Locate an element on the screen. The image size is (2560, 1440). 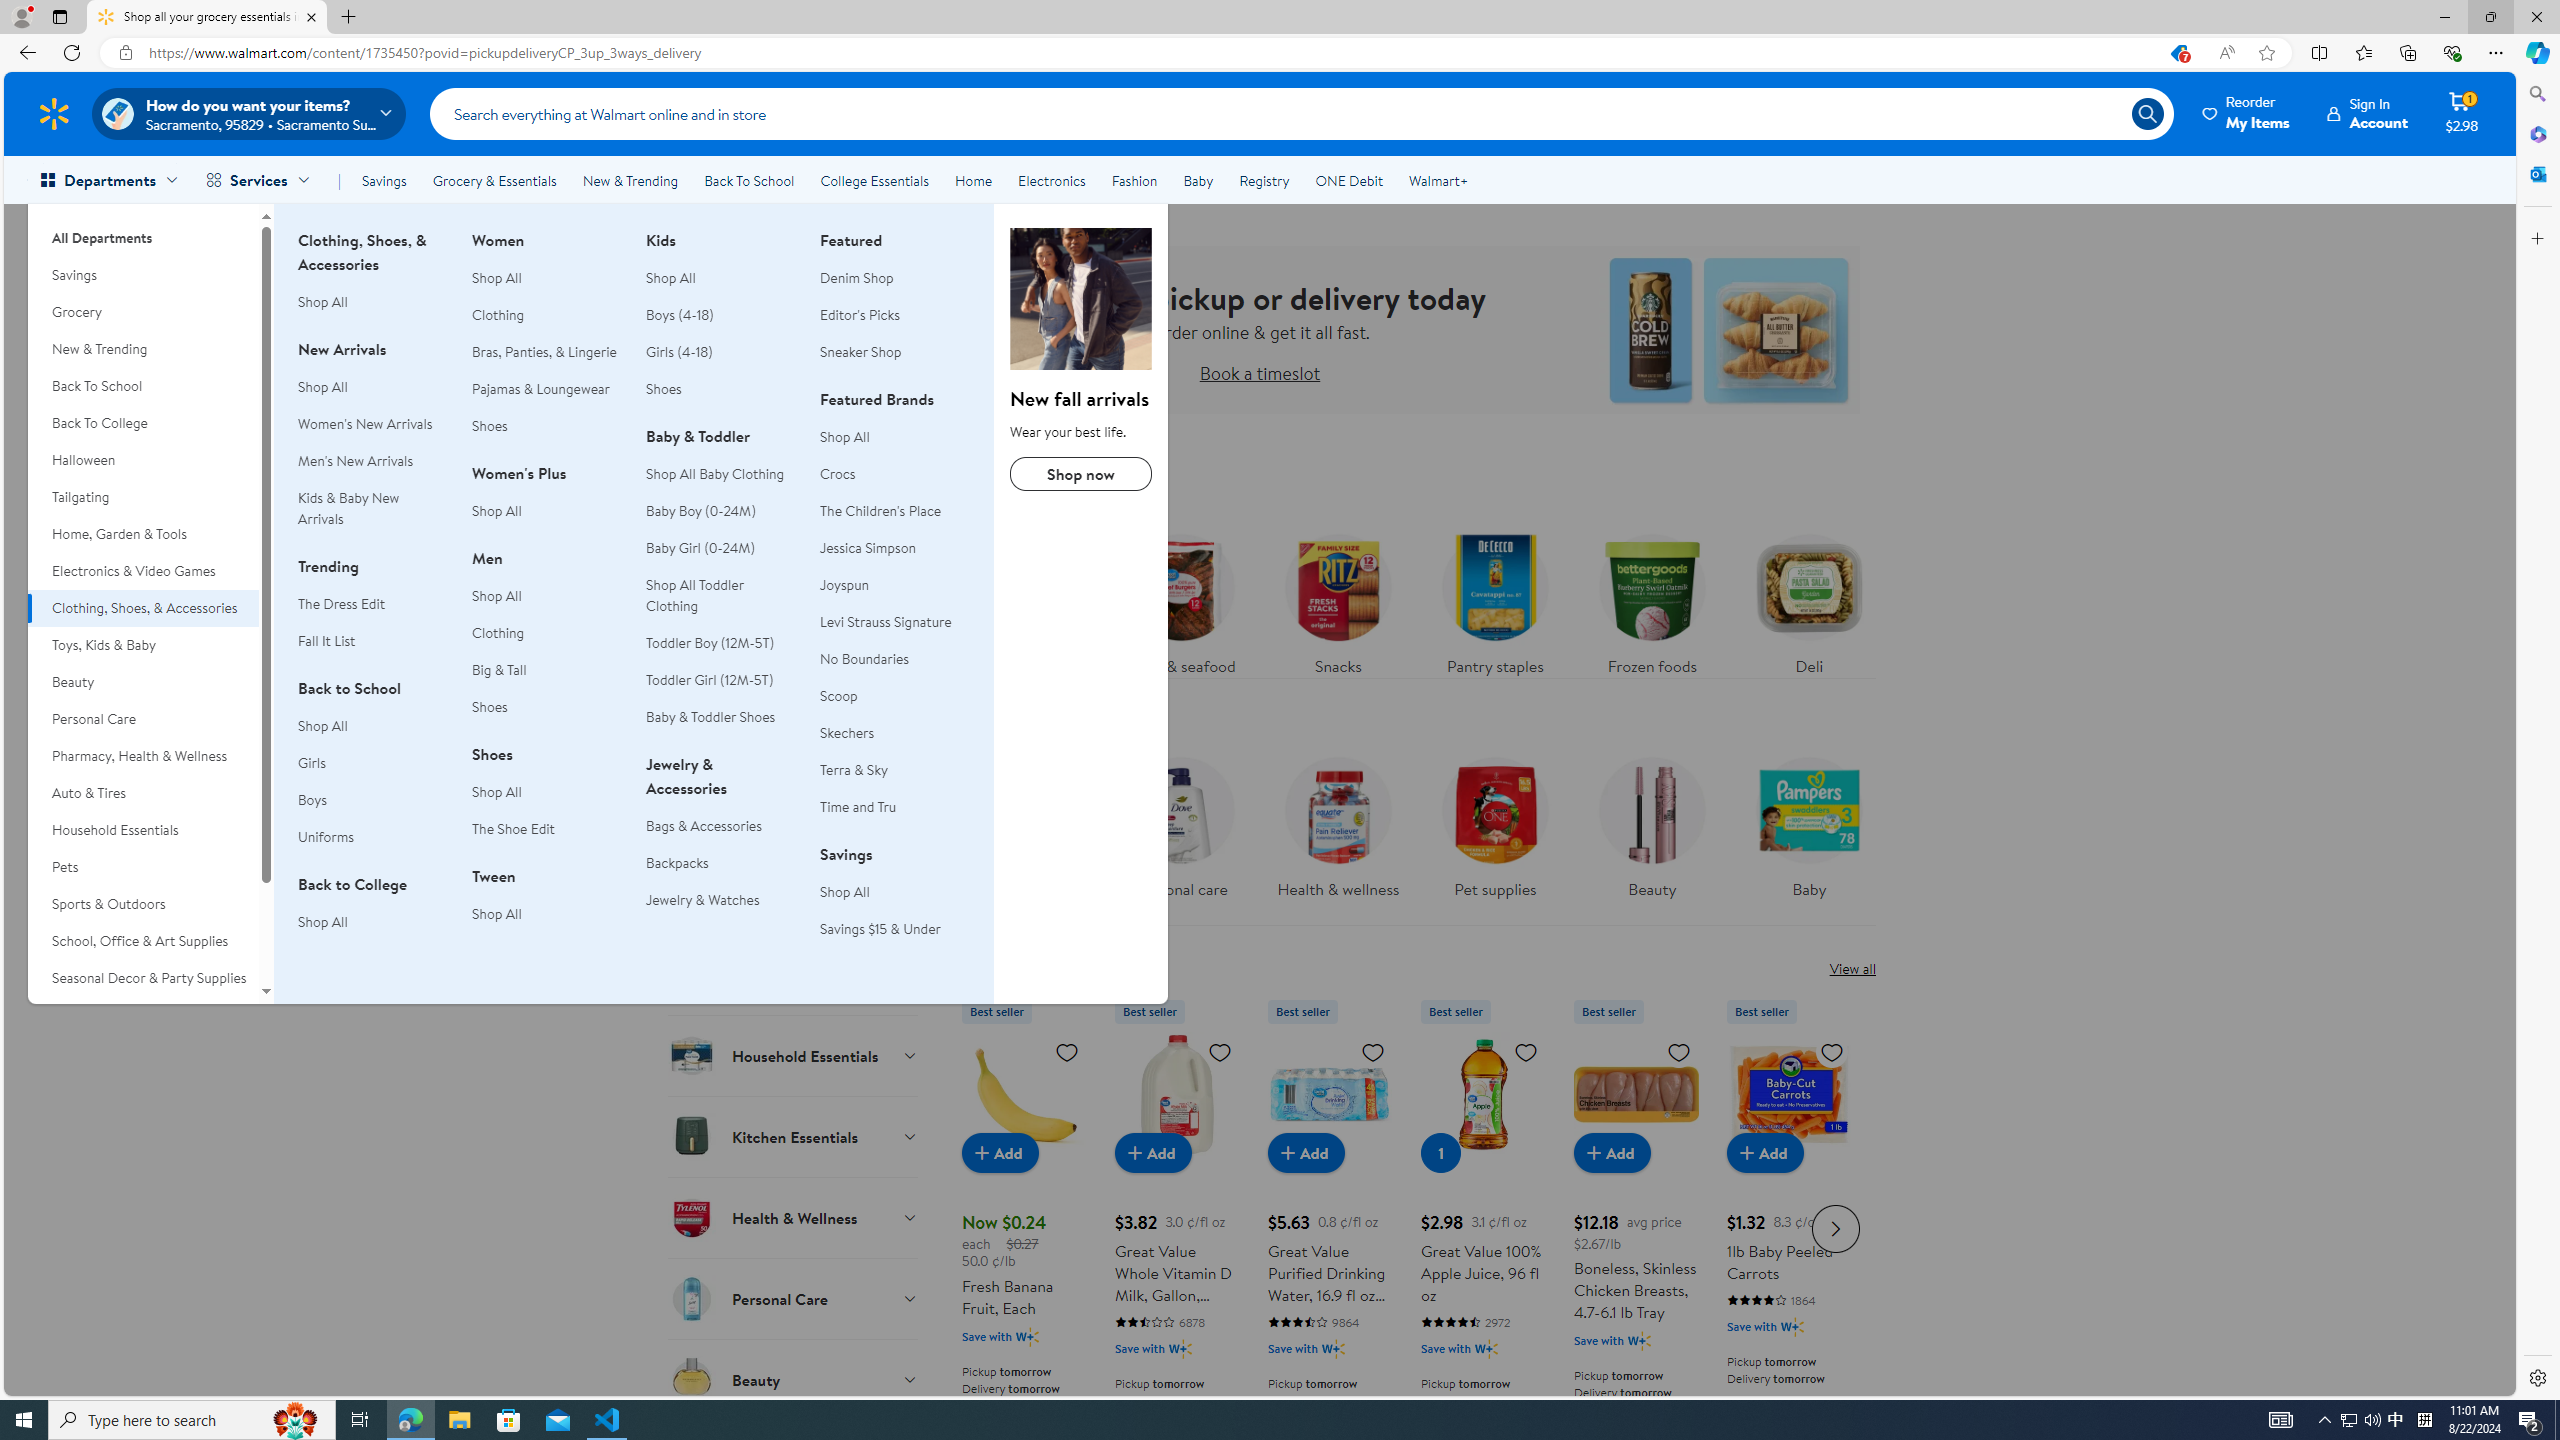
Baby is located at coordinates (1808, 822).